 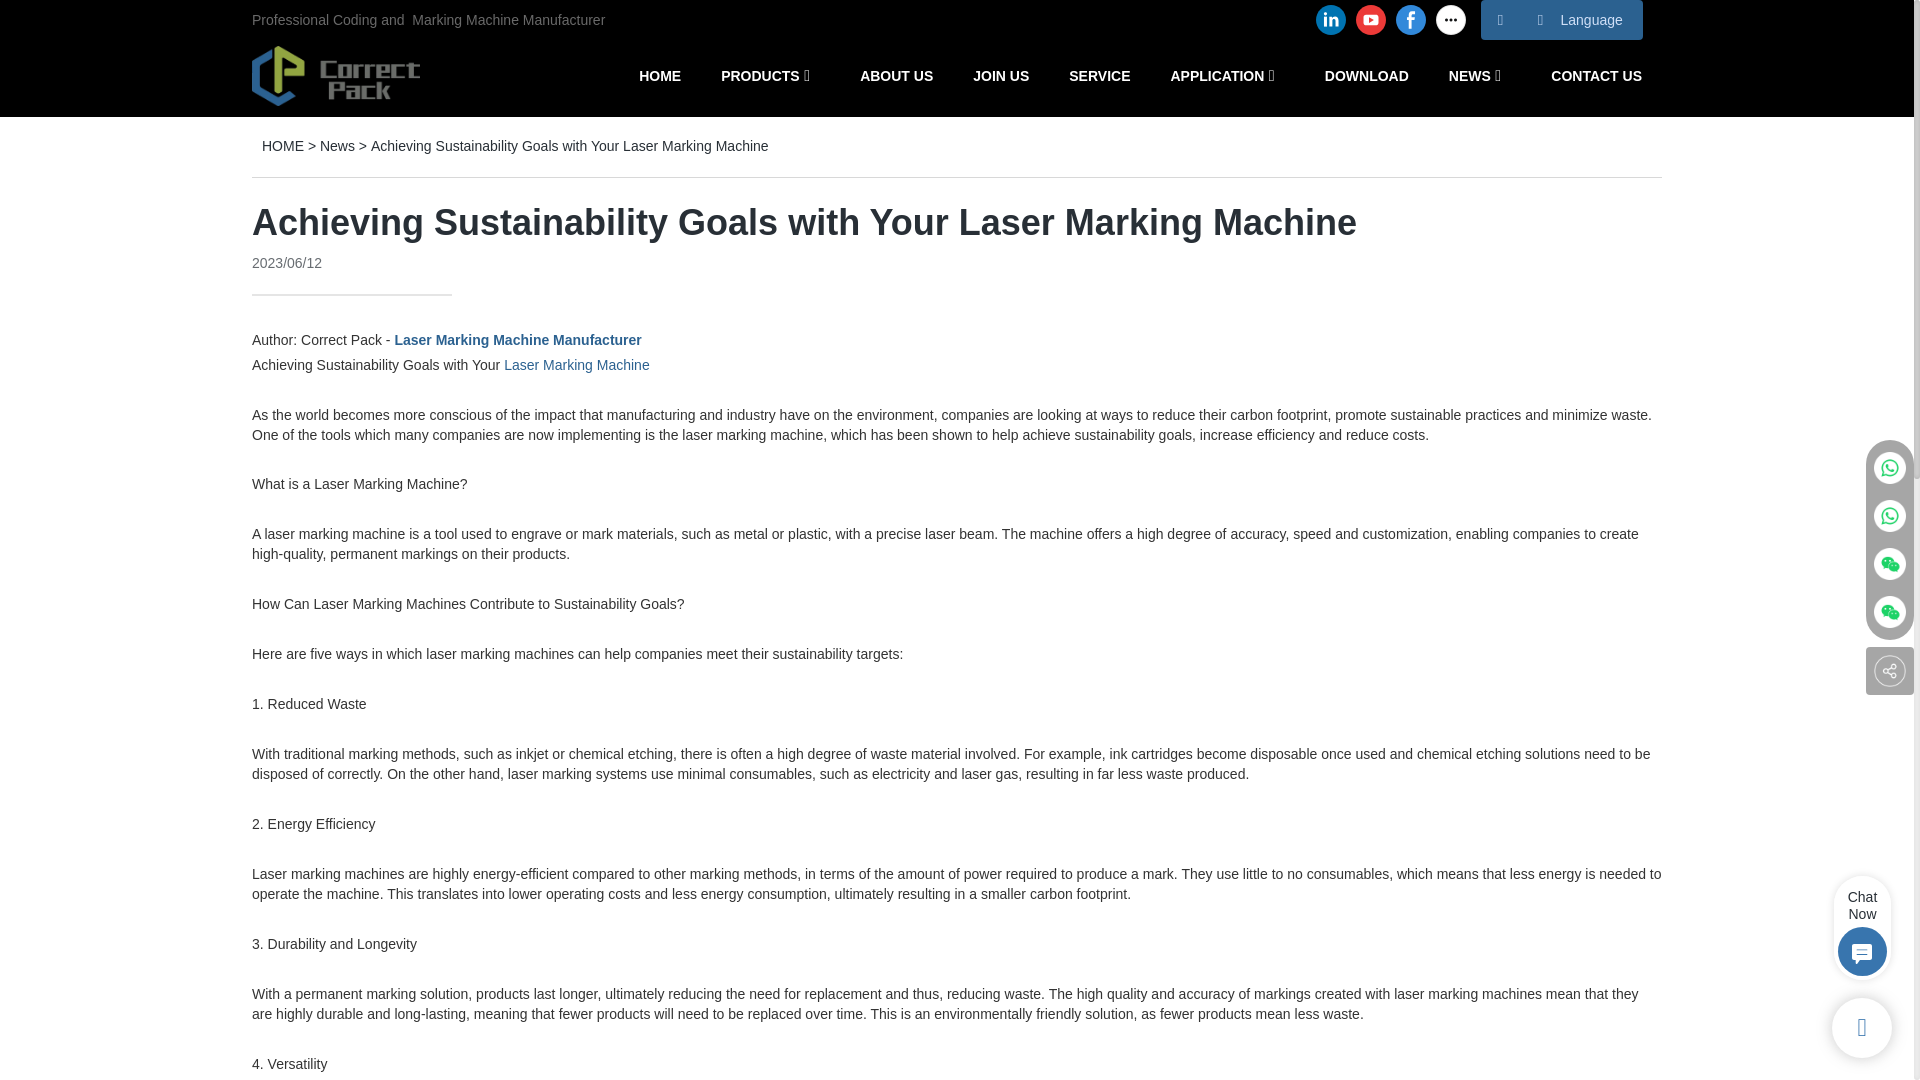 What do you see at coordinates (1410, 20) in the screenshot?
I see `facebook` at bounding box center [1410, 20].